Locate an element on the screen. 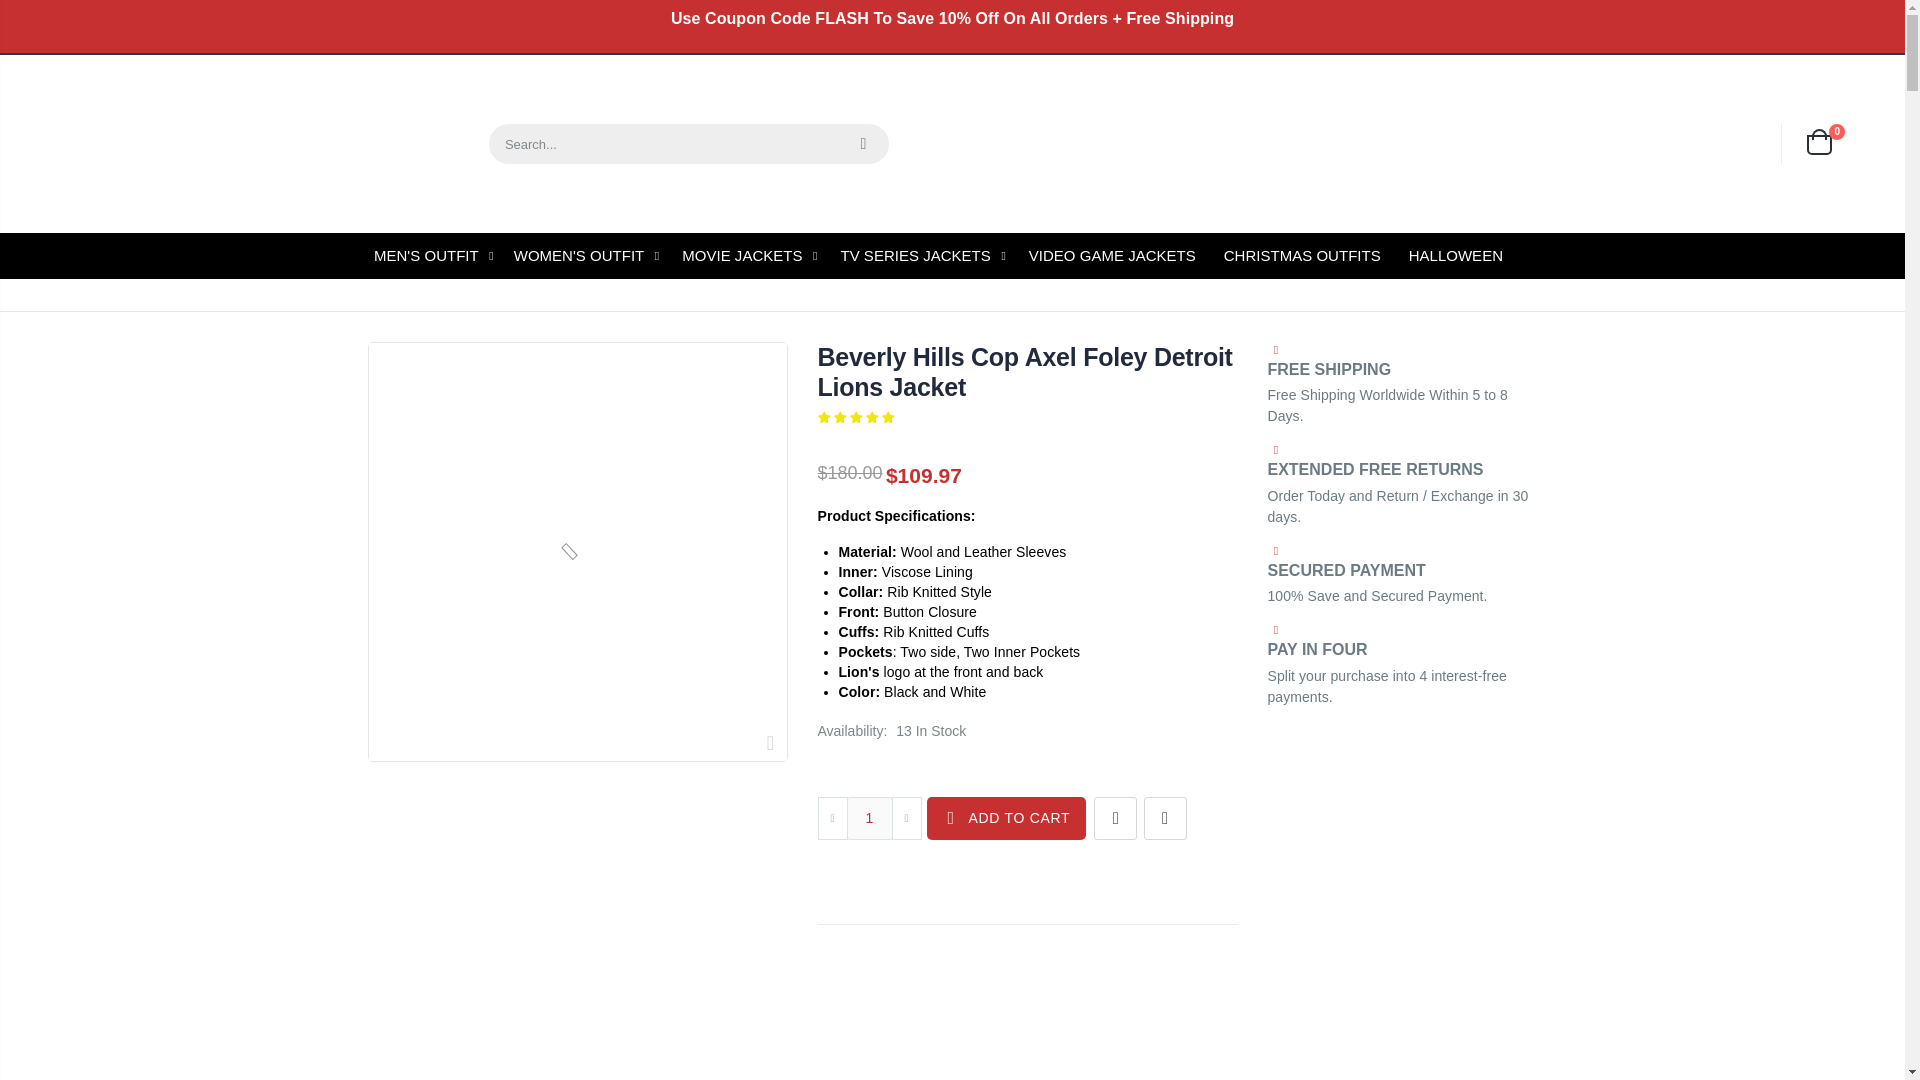 The width and height of the screenshot is (1920, 1080). 0 is located at coordinates (1819, 144).